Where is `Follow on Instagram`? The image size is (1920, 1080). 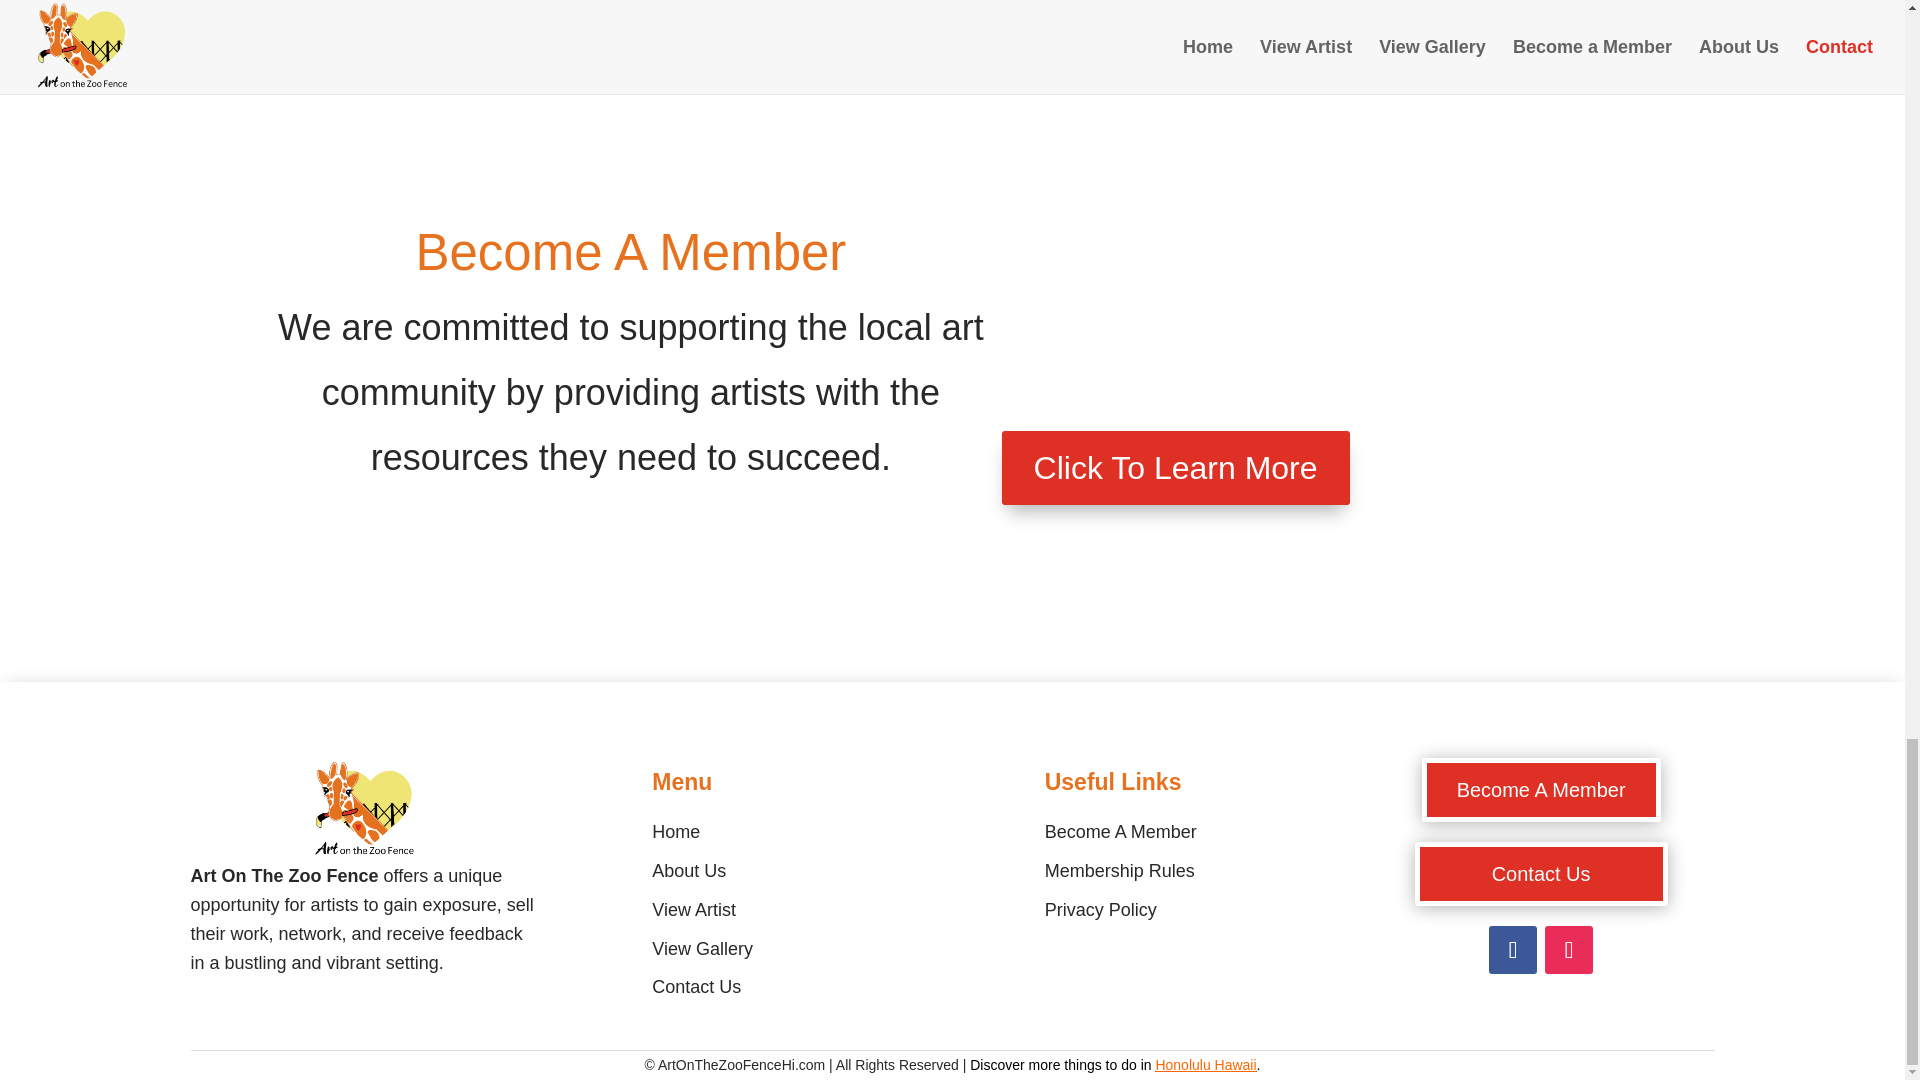
Follow on Instagram is located at coordinates (1569, 950).